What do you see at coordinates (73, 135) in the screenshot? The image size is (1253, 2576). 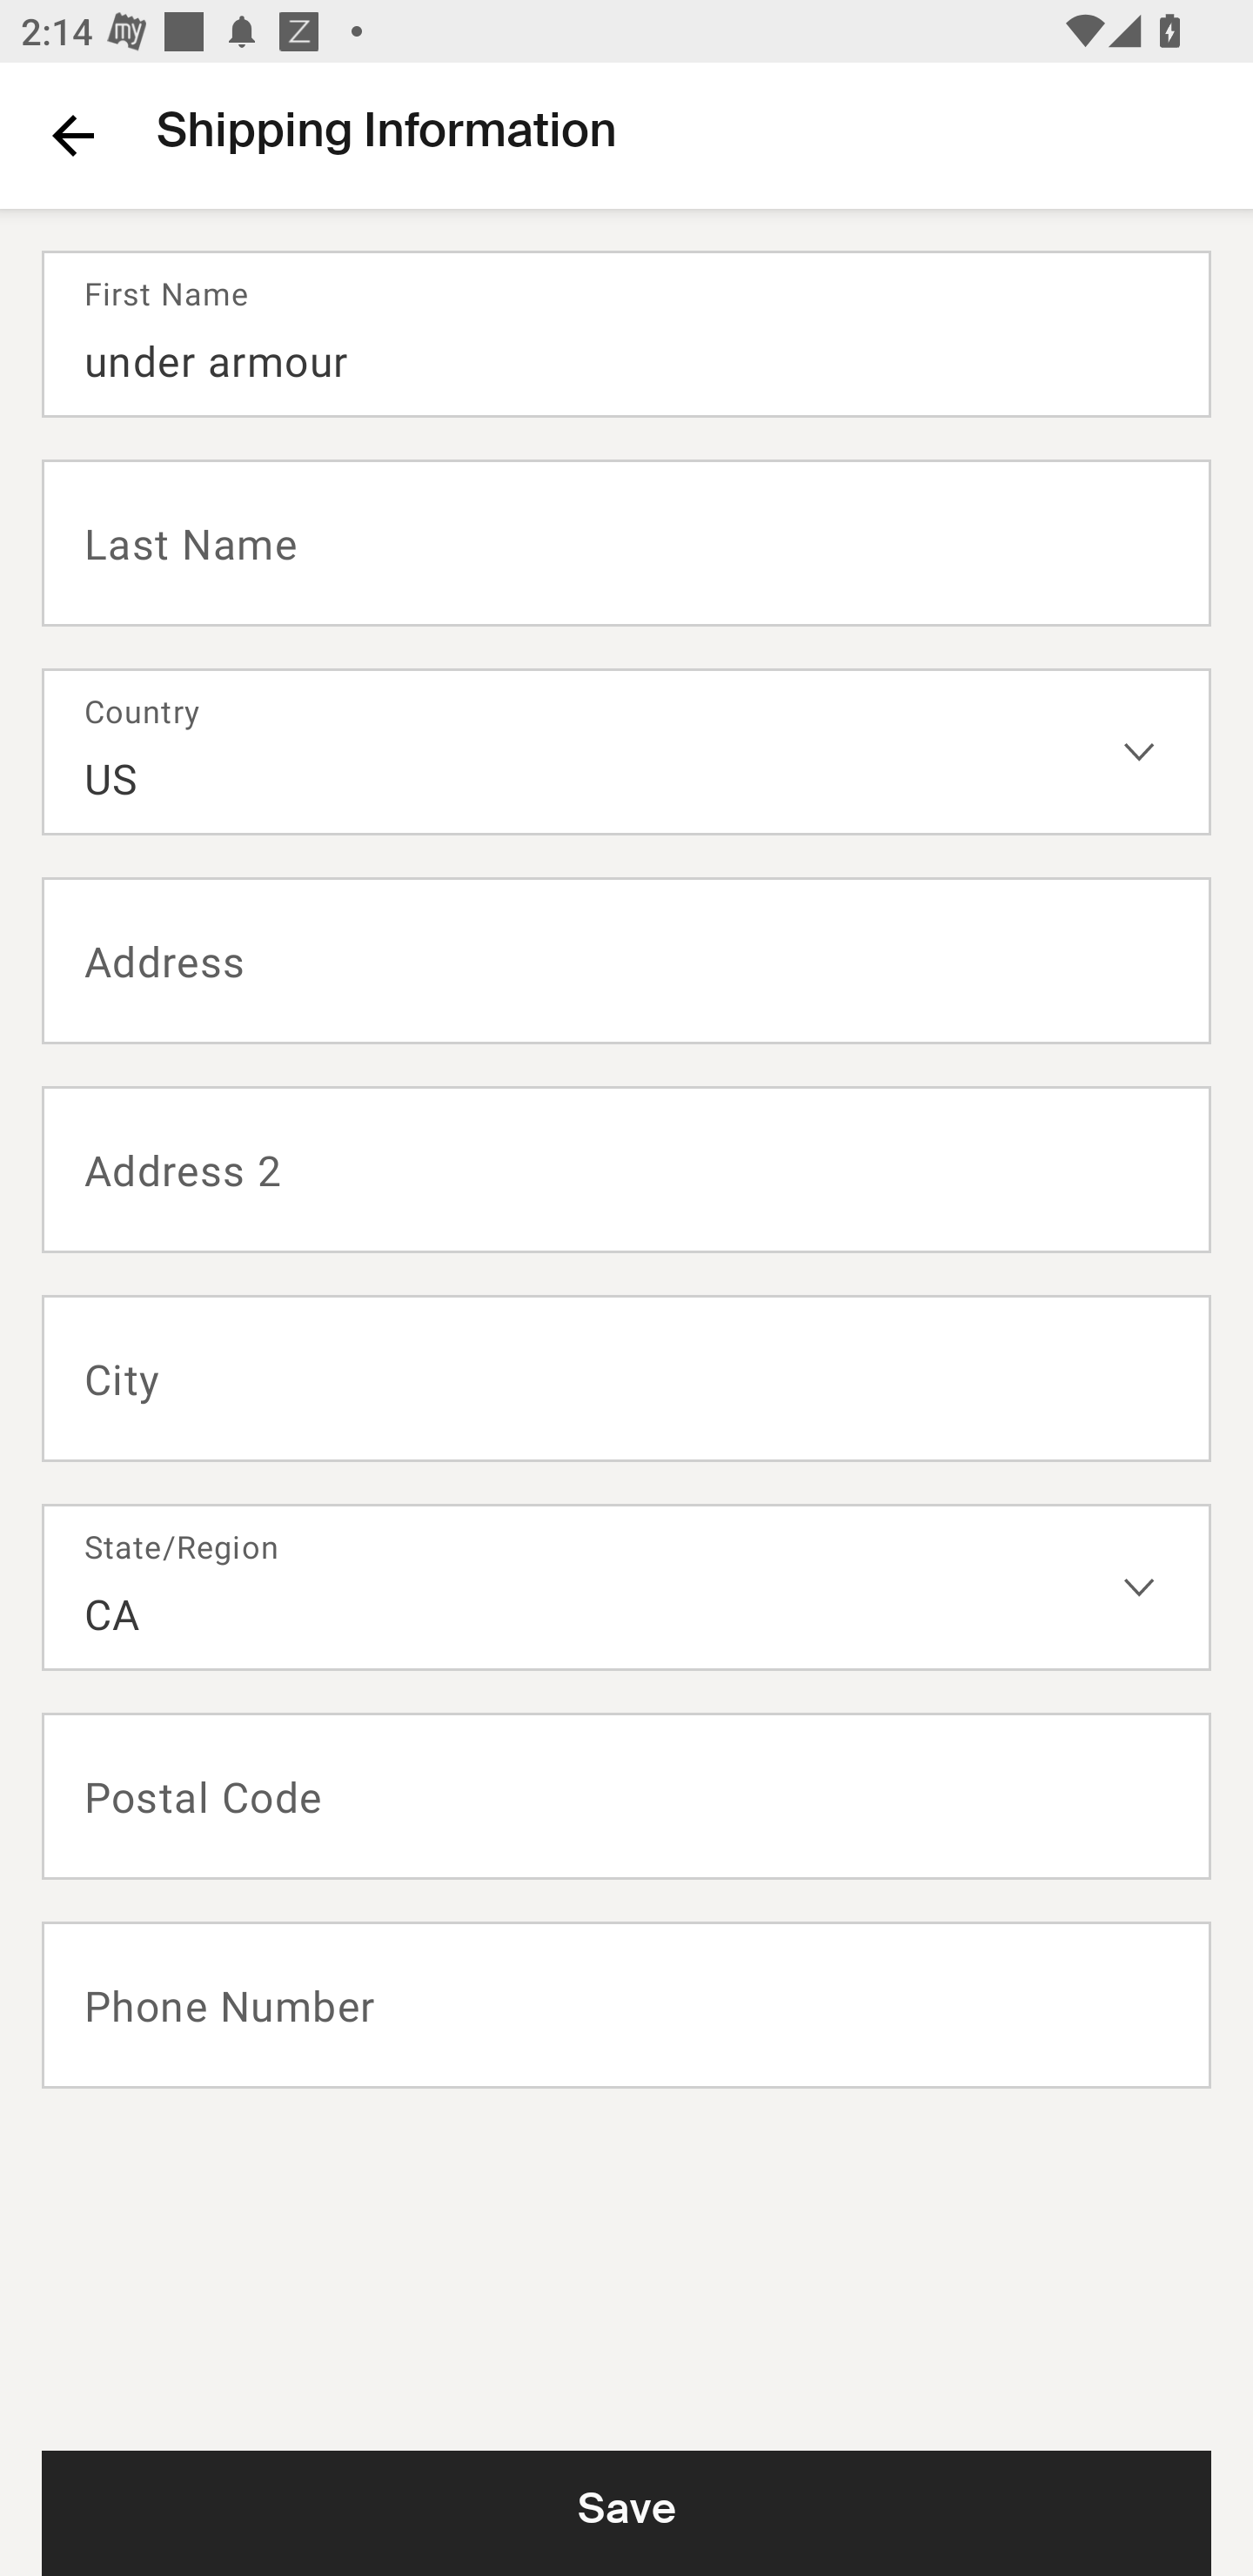 I see `Navigate up` at bounding box center [73, 135].